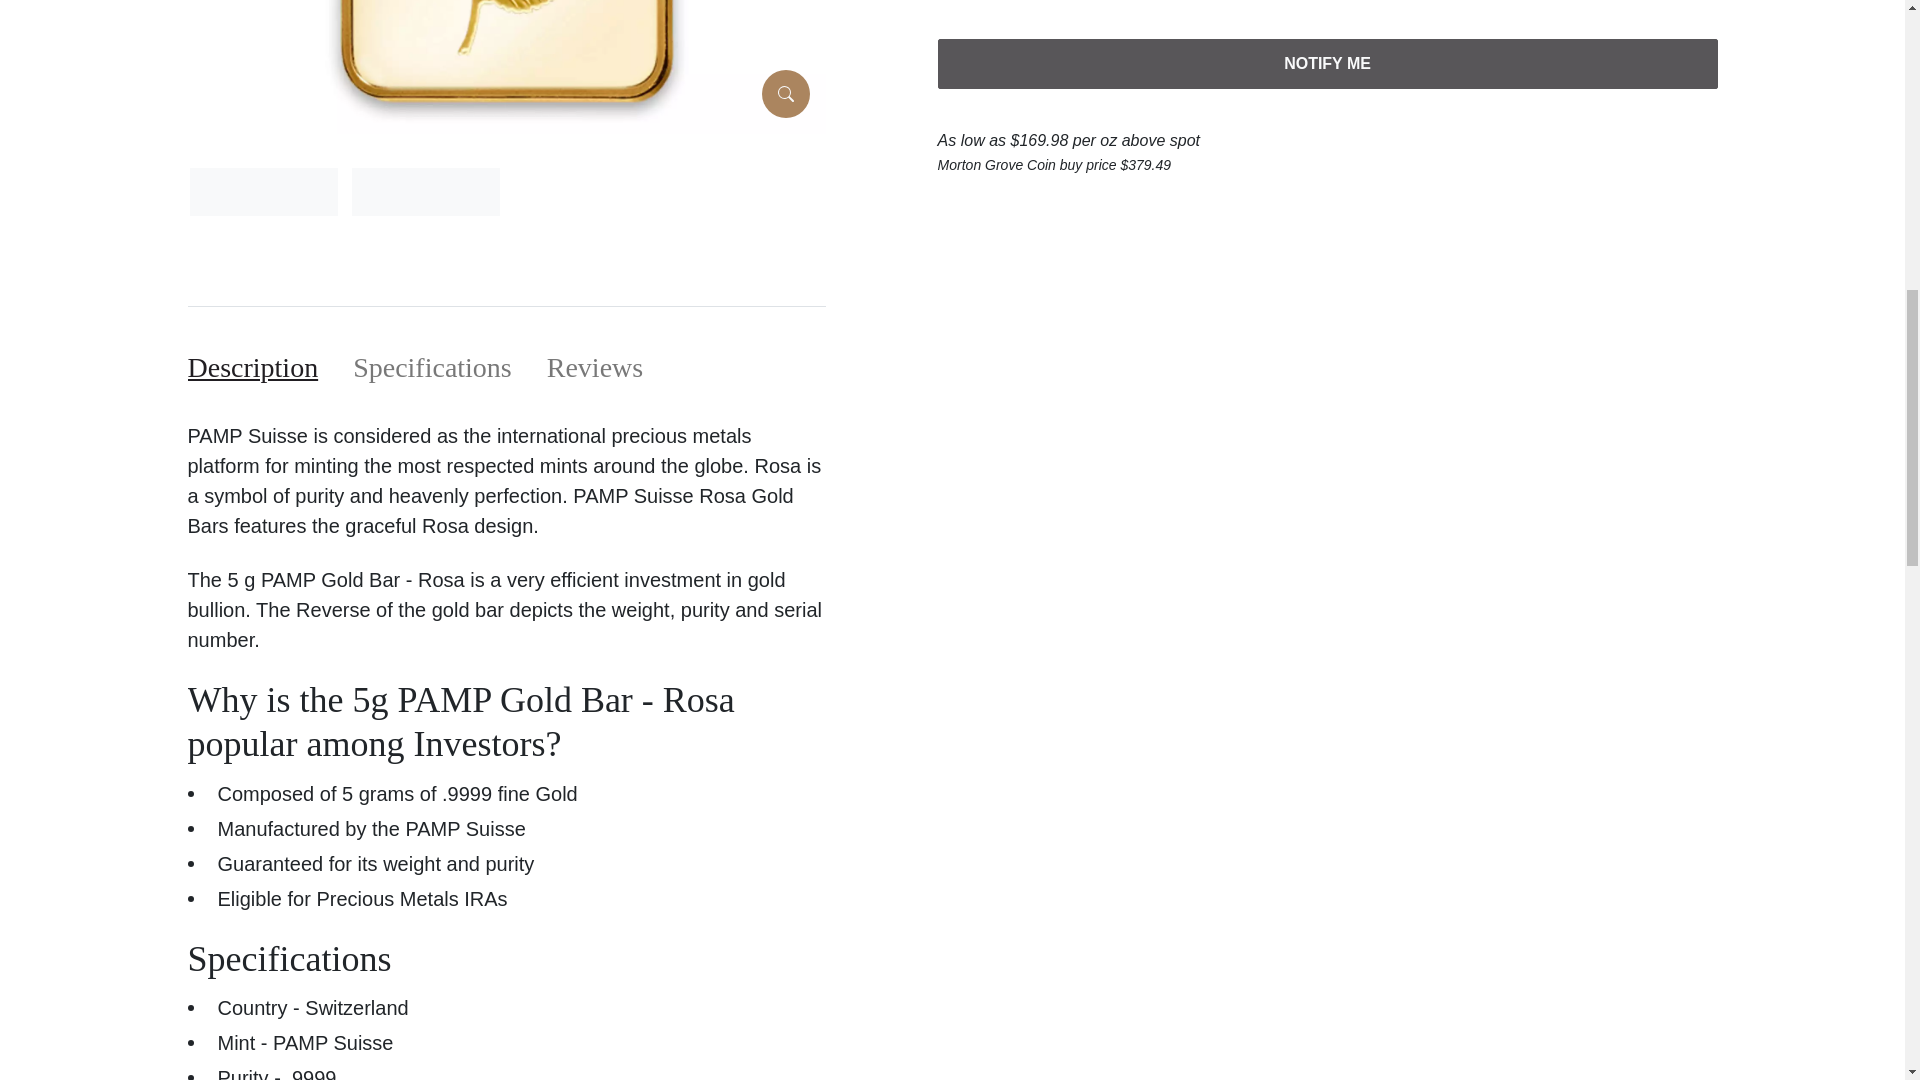 This screenshot has height=1080, width=1920. Describe the element at coordinates (595, 367) in the screenshot. I see `Reviews` at that location.